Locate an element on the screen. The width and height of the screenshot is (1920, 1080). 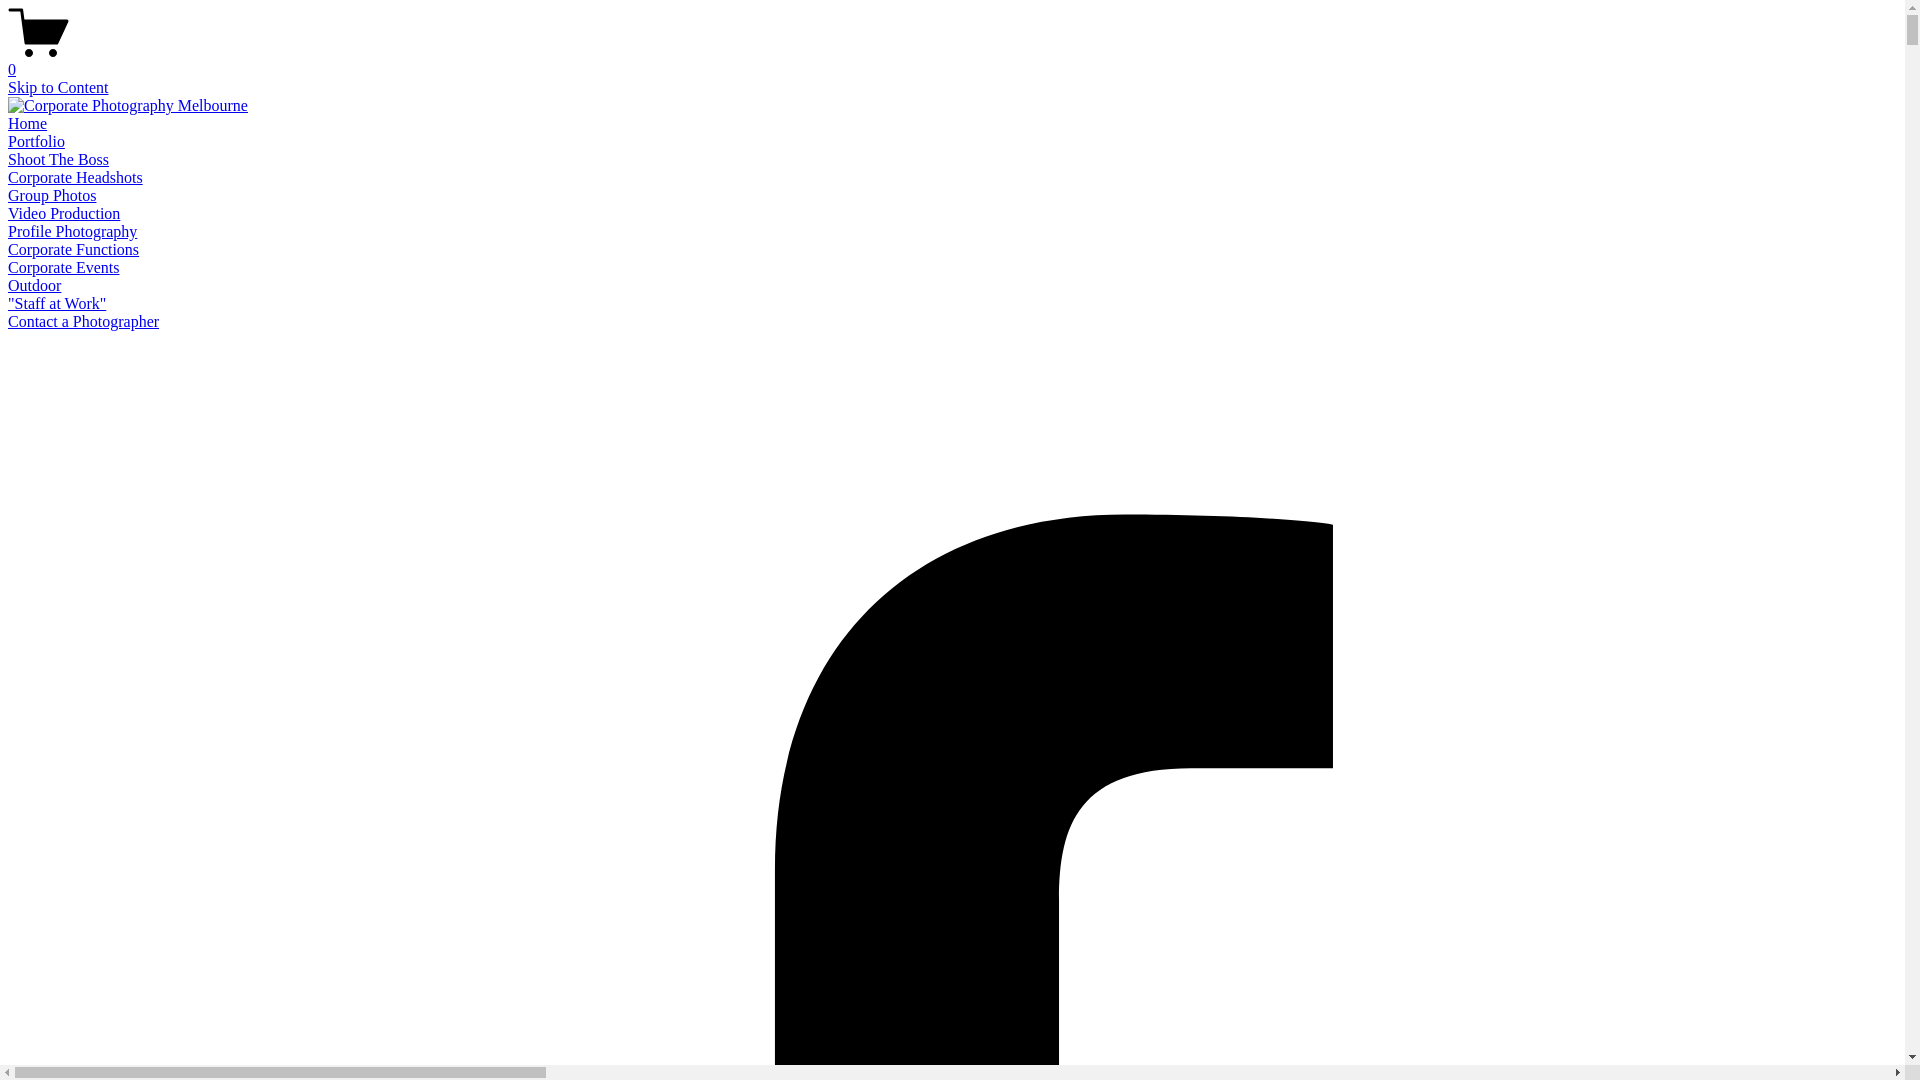
Shoot The Boss is located at coordinates (58, 160).